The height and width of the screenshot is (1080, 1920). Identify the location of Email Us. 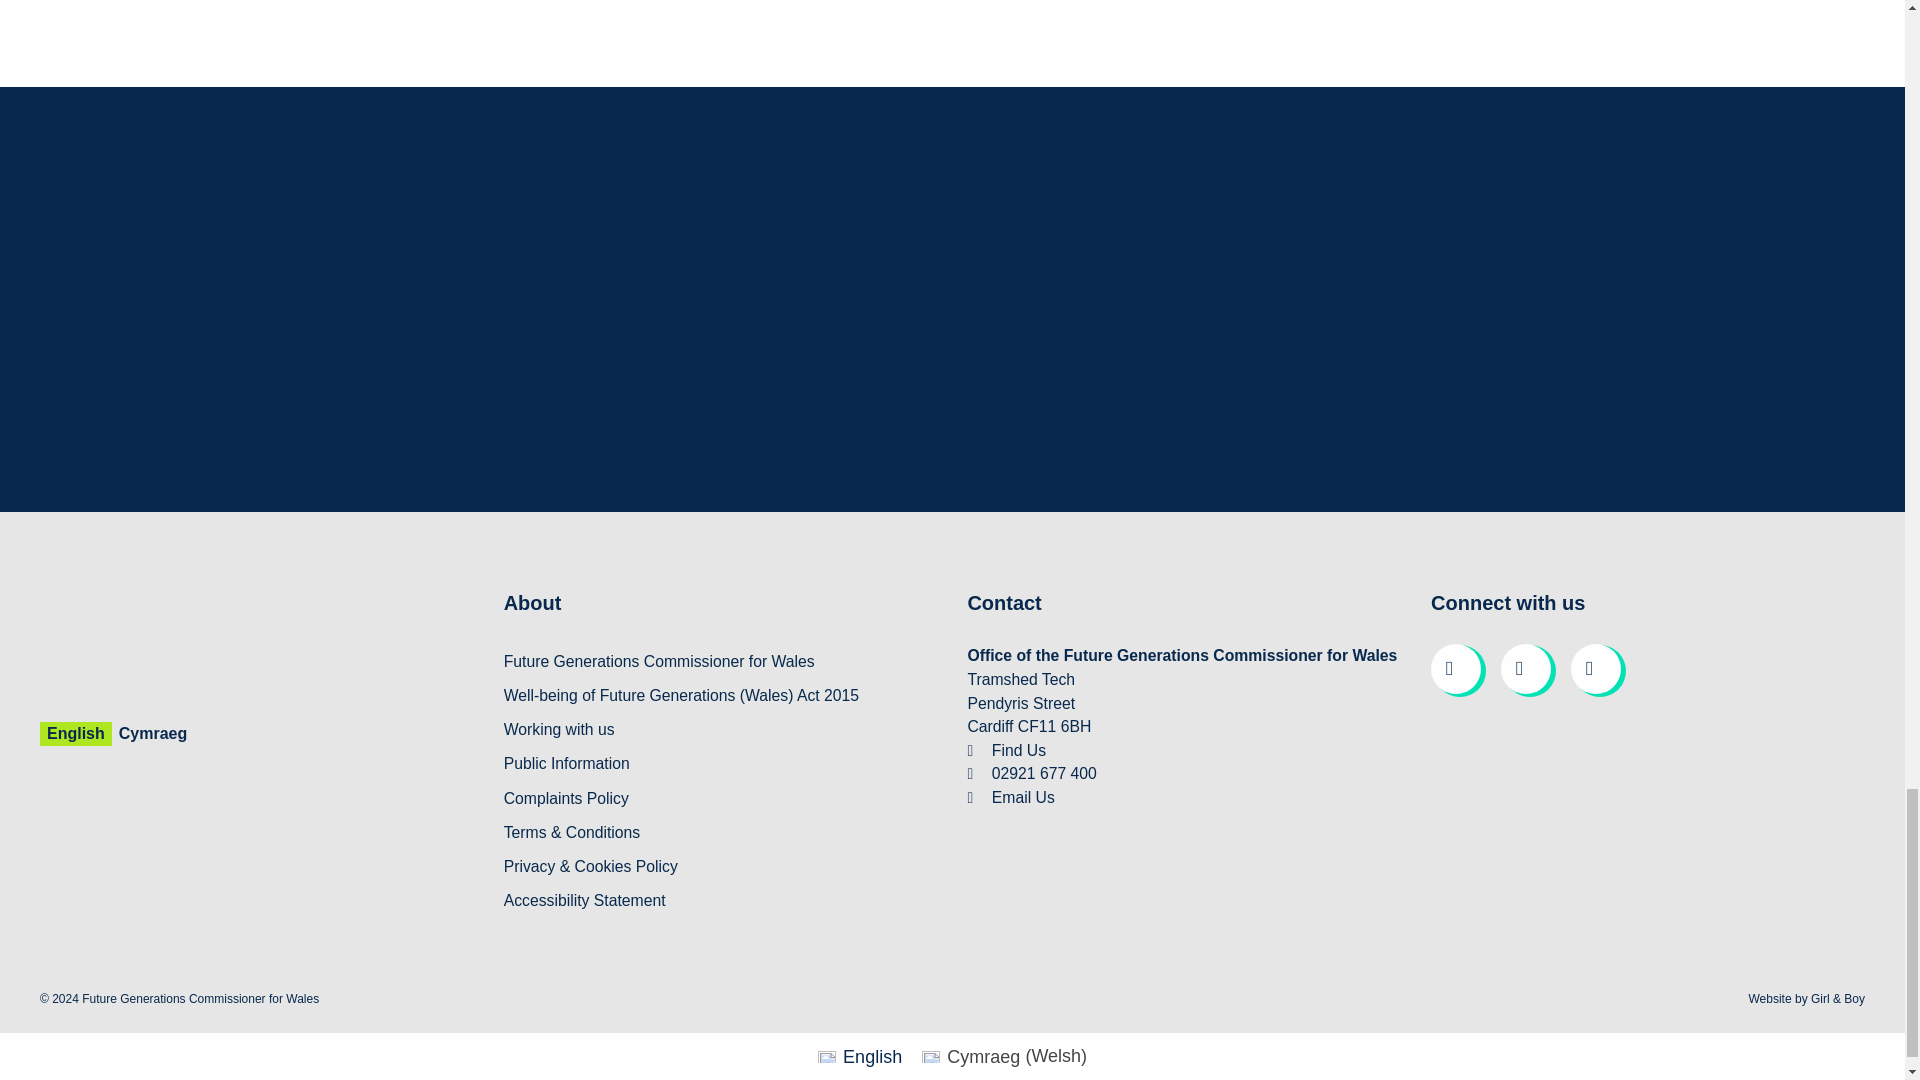
(1023, 797).